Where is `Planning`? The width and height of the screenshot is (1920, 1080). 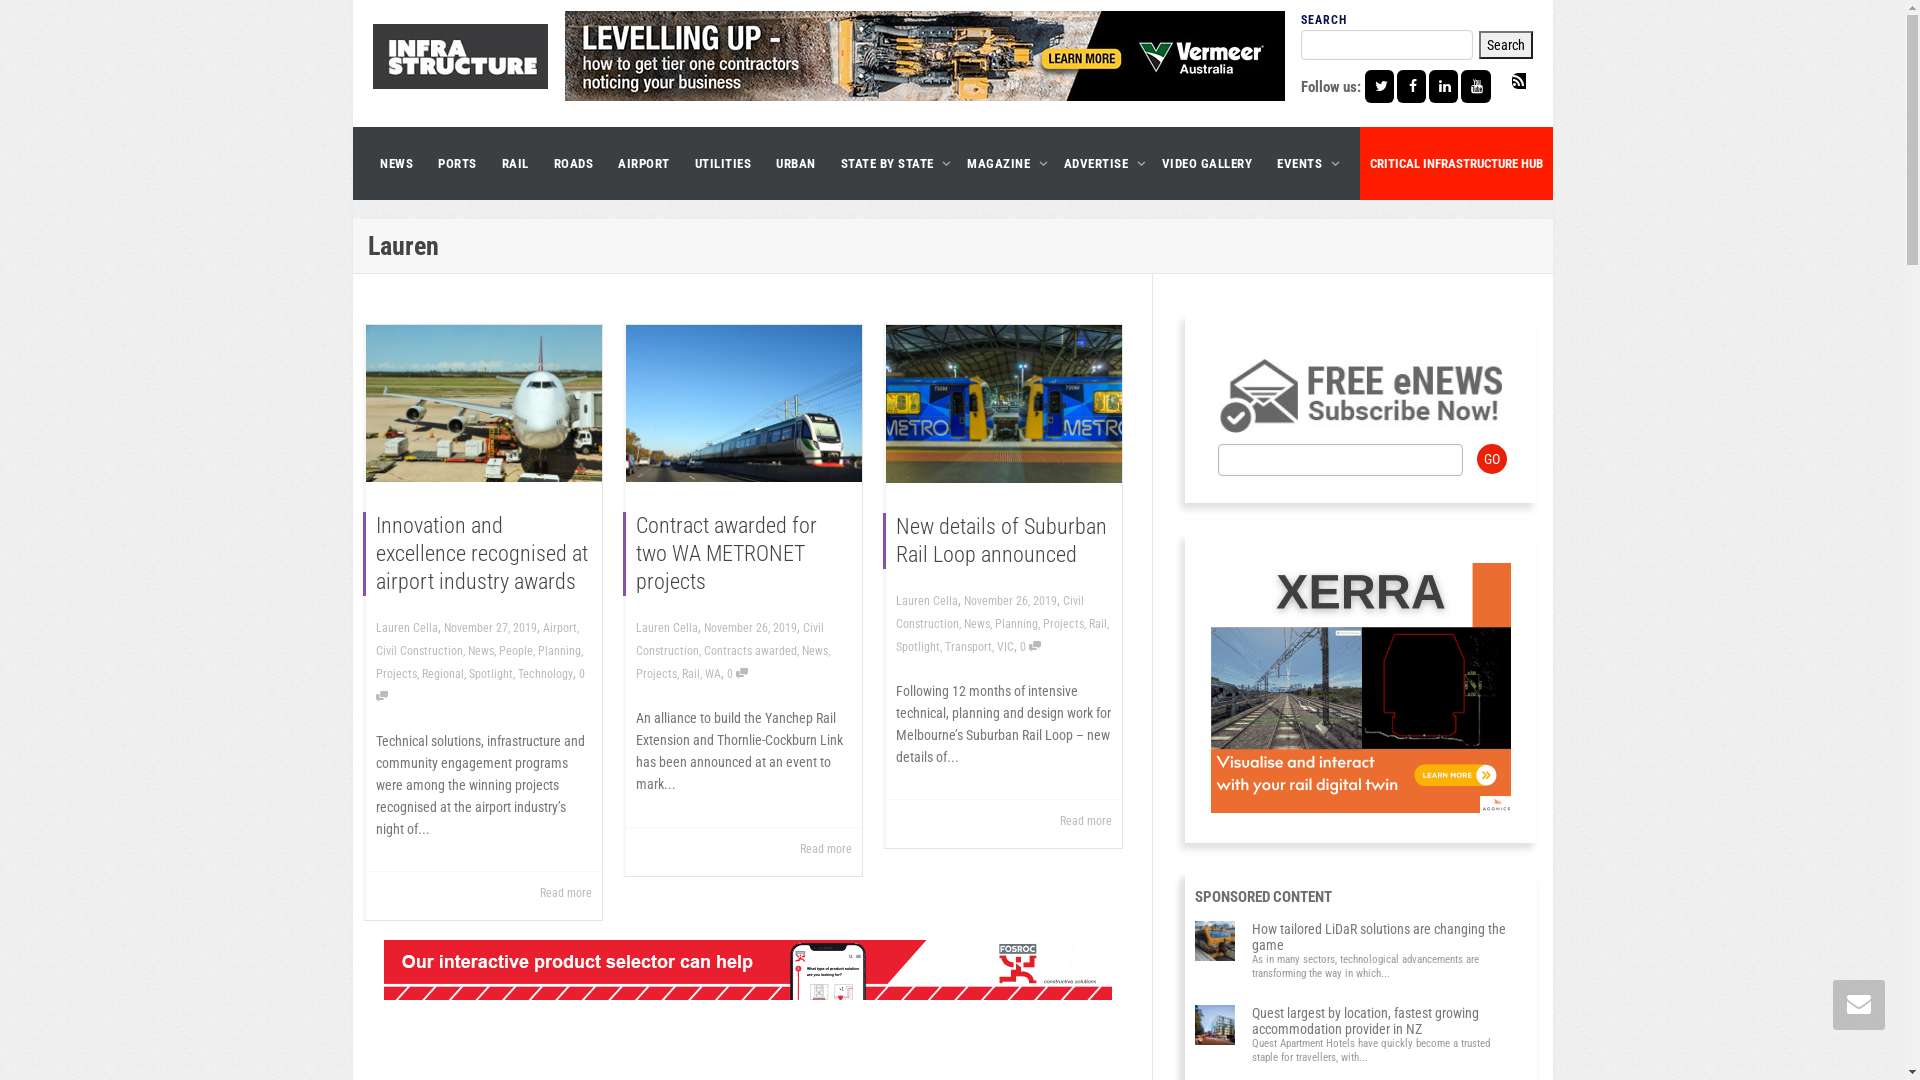
Planning is located at coordinates (1016, 624).